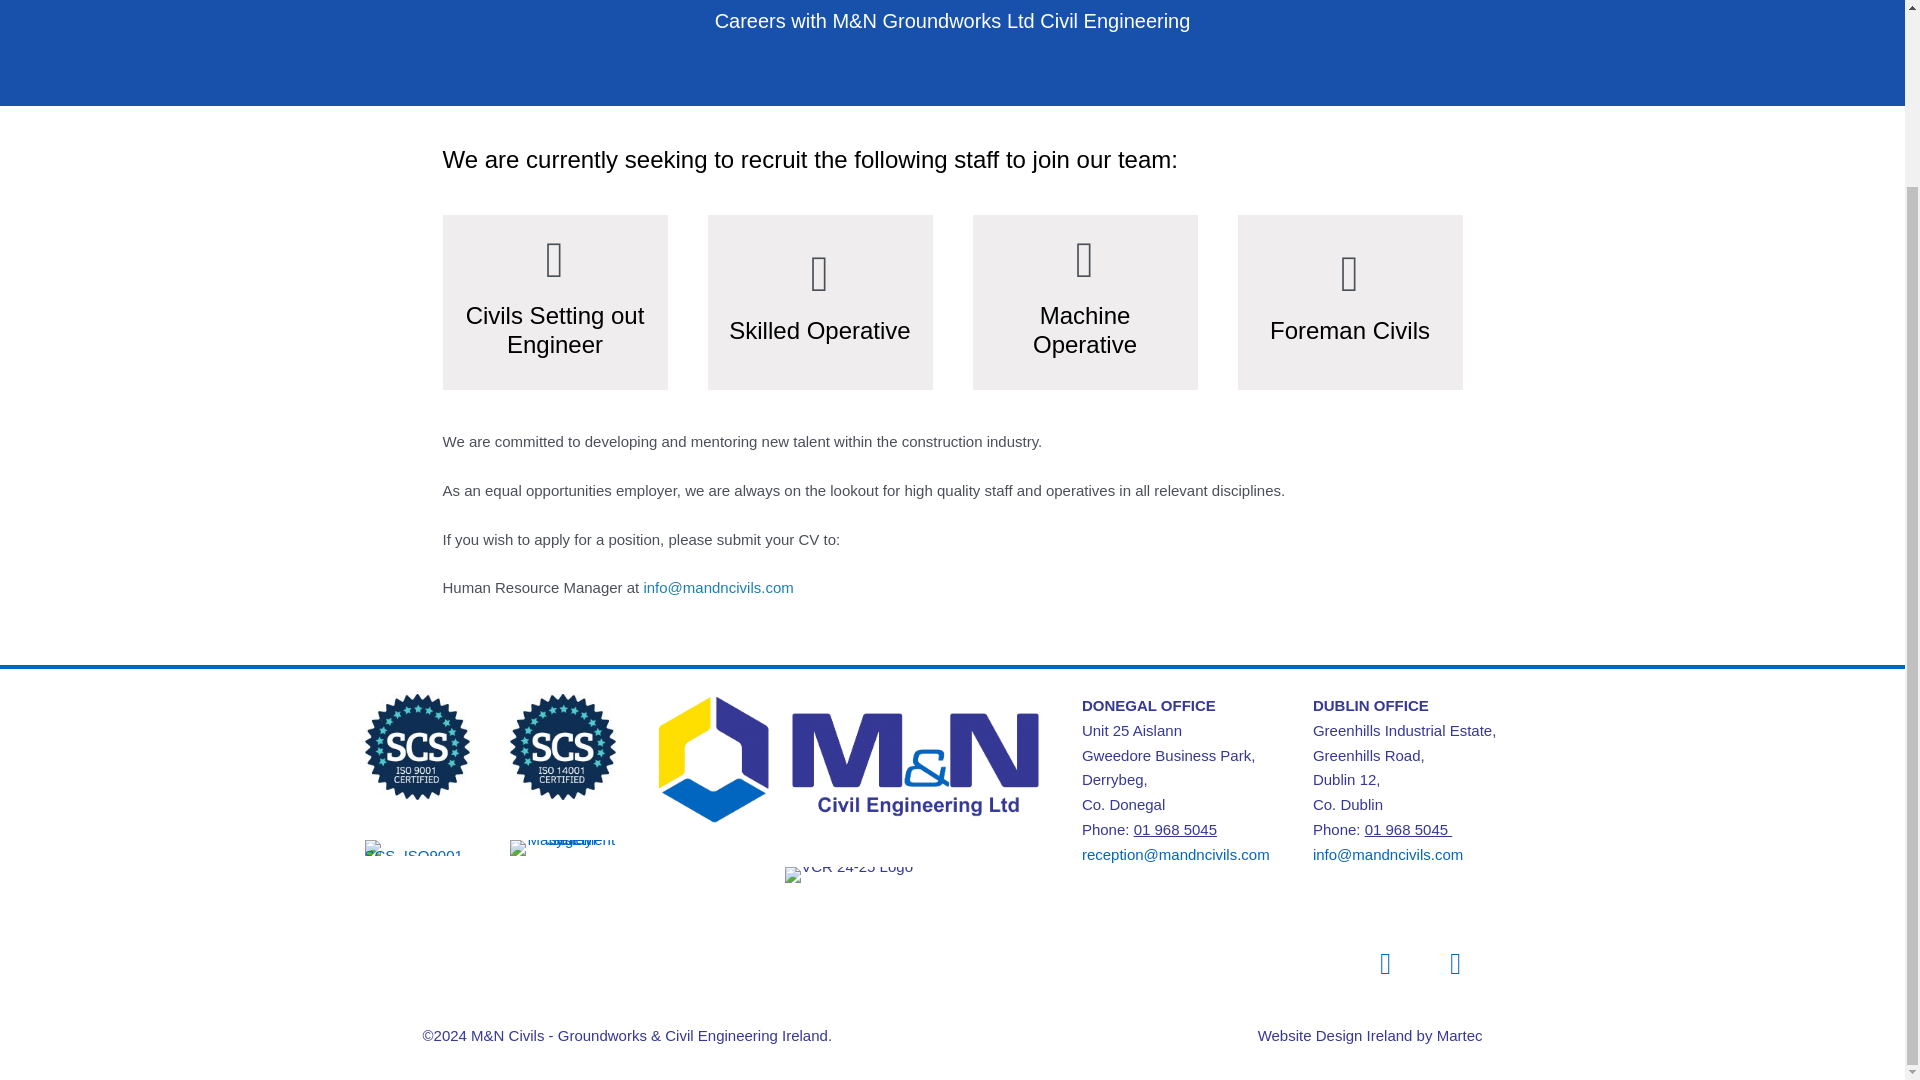 The height and width of the screenshot is (1080, 1920). I want to click on Website Design Galway, so click(1335, 1036).